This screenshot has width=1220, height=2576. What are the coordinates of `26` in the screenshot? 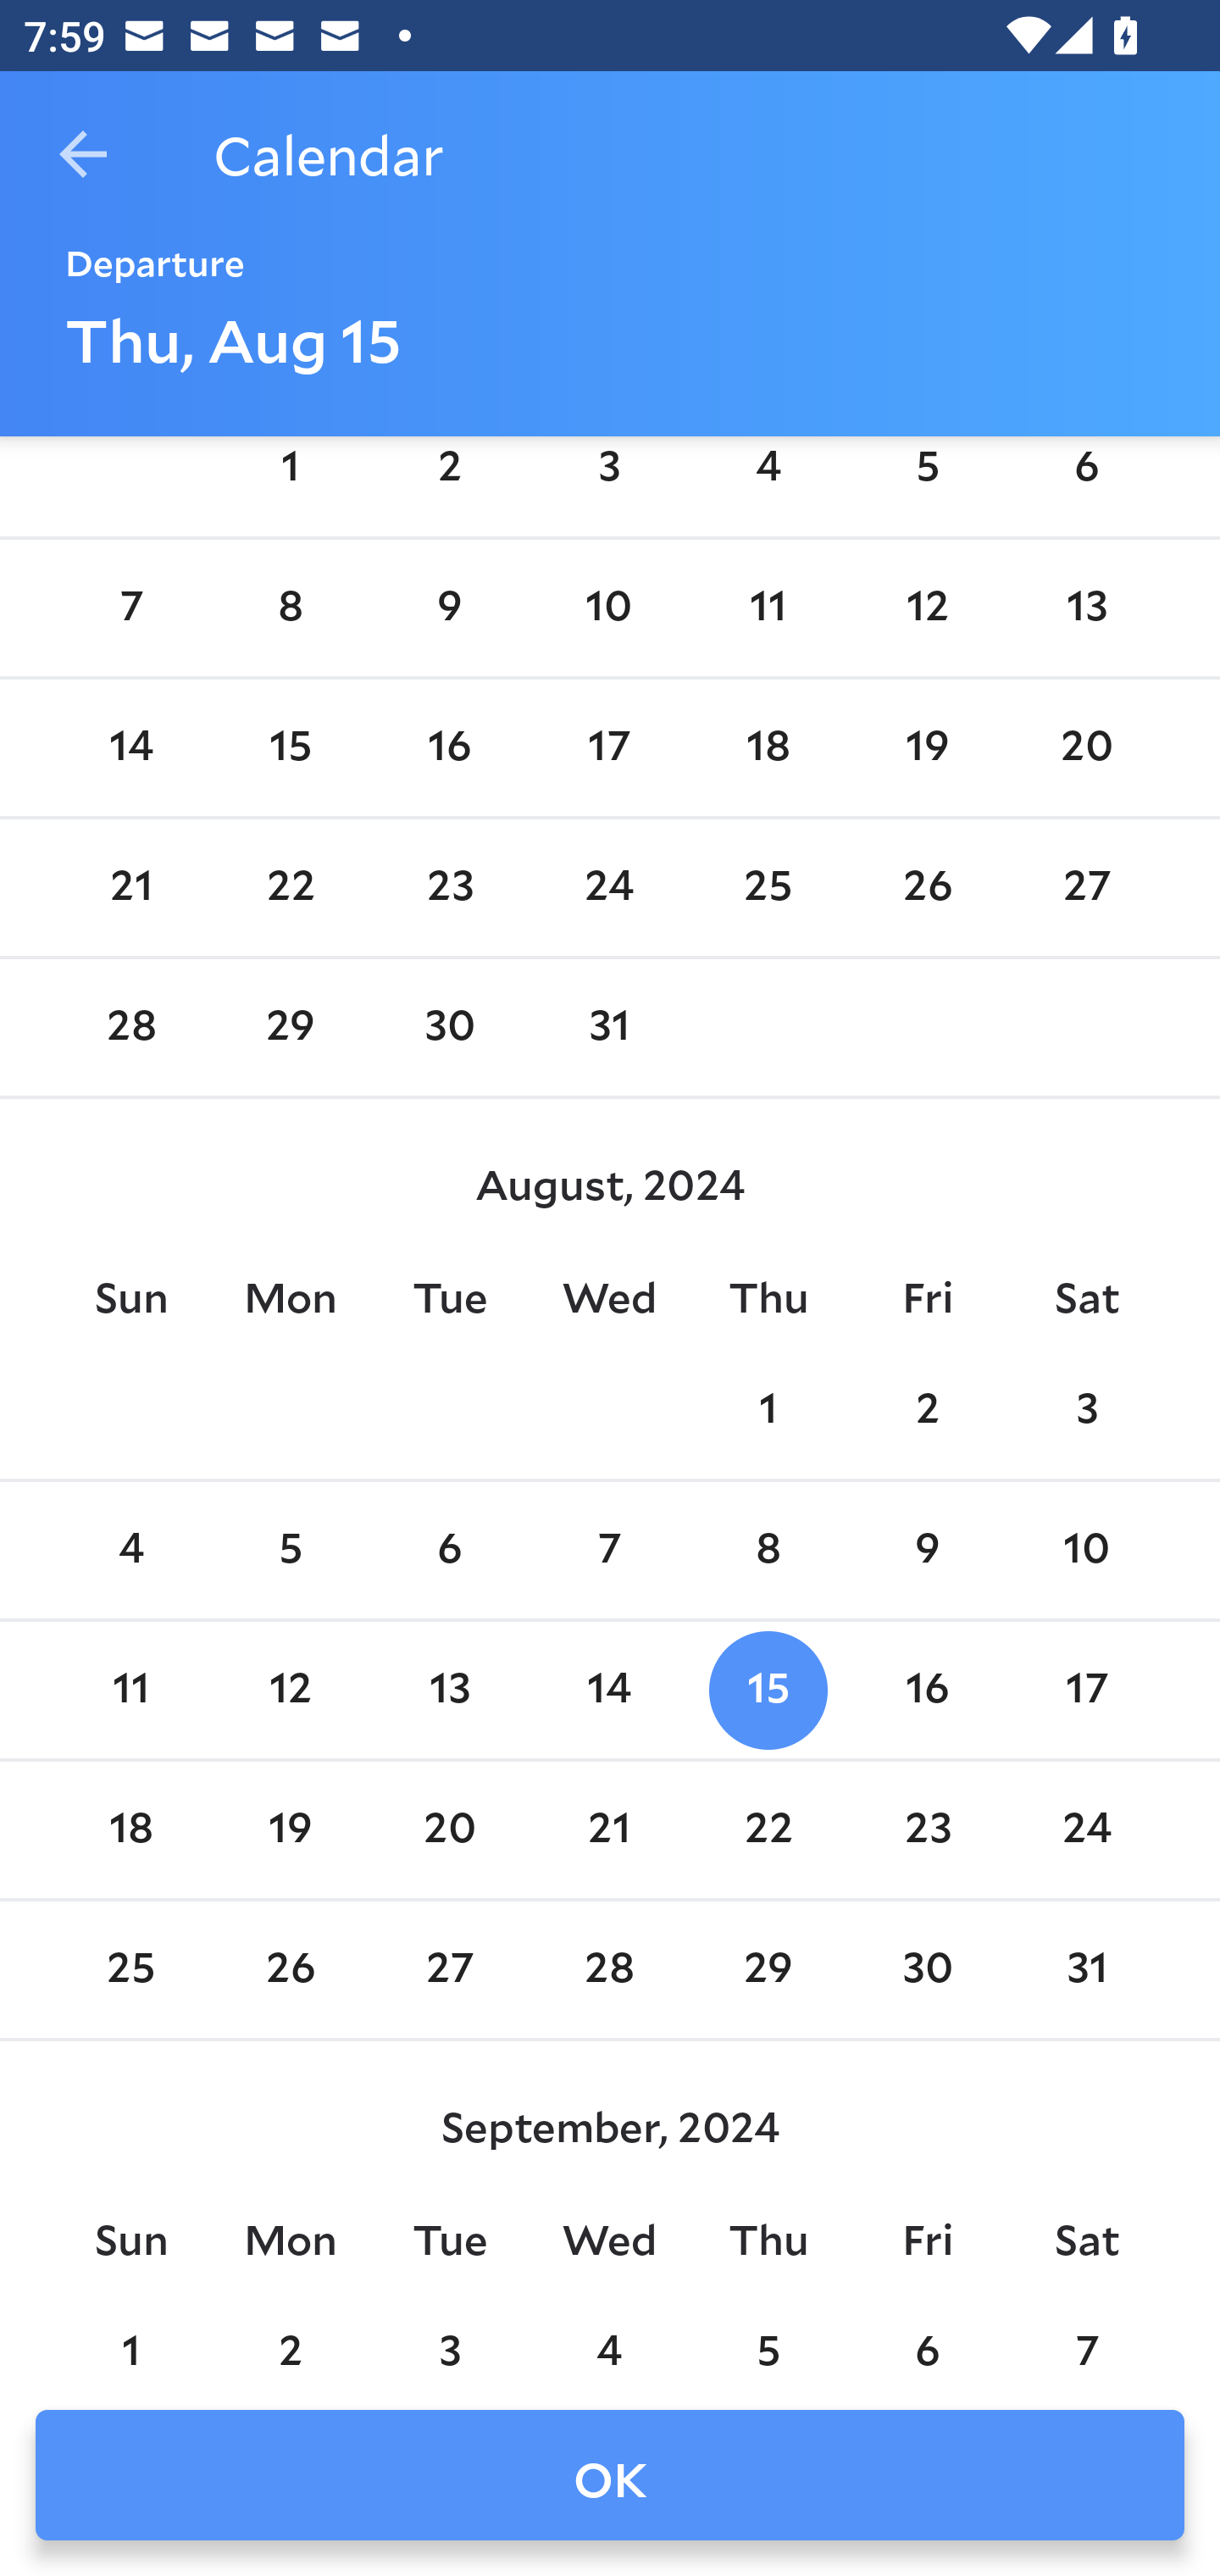 It's located at (927, 888).